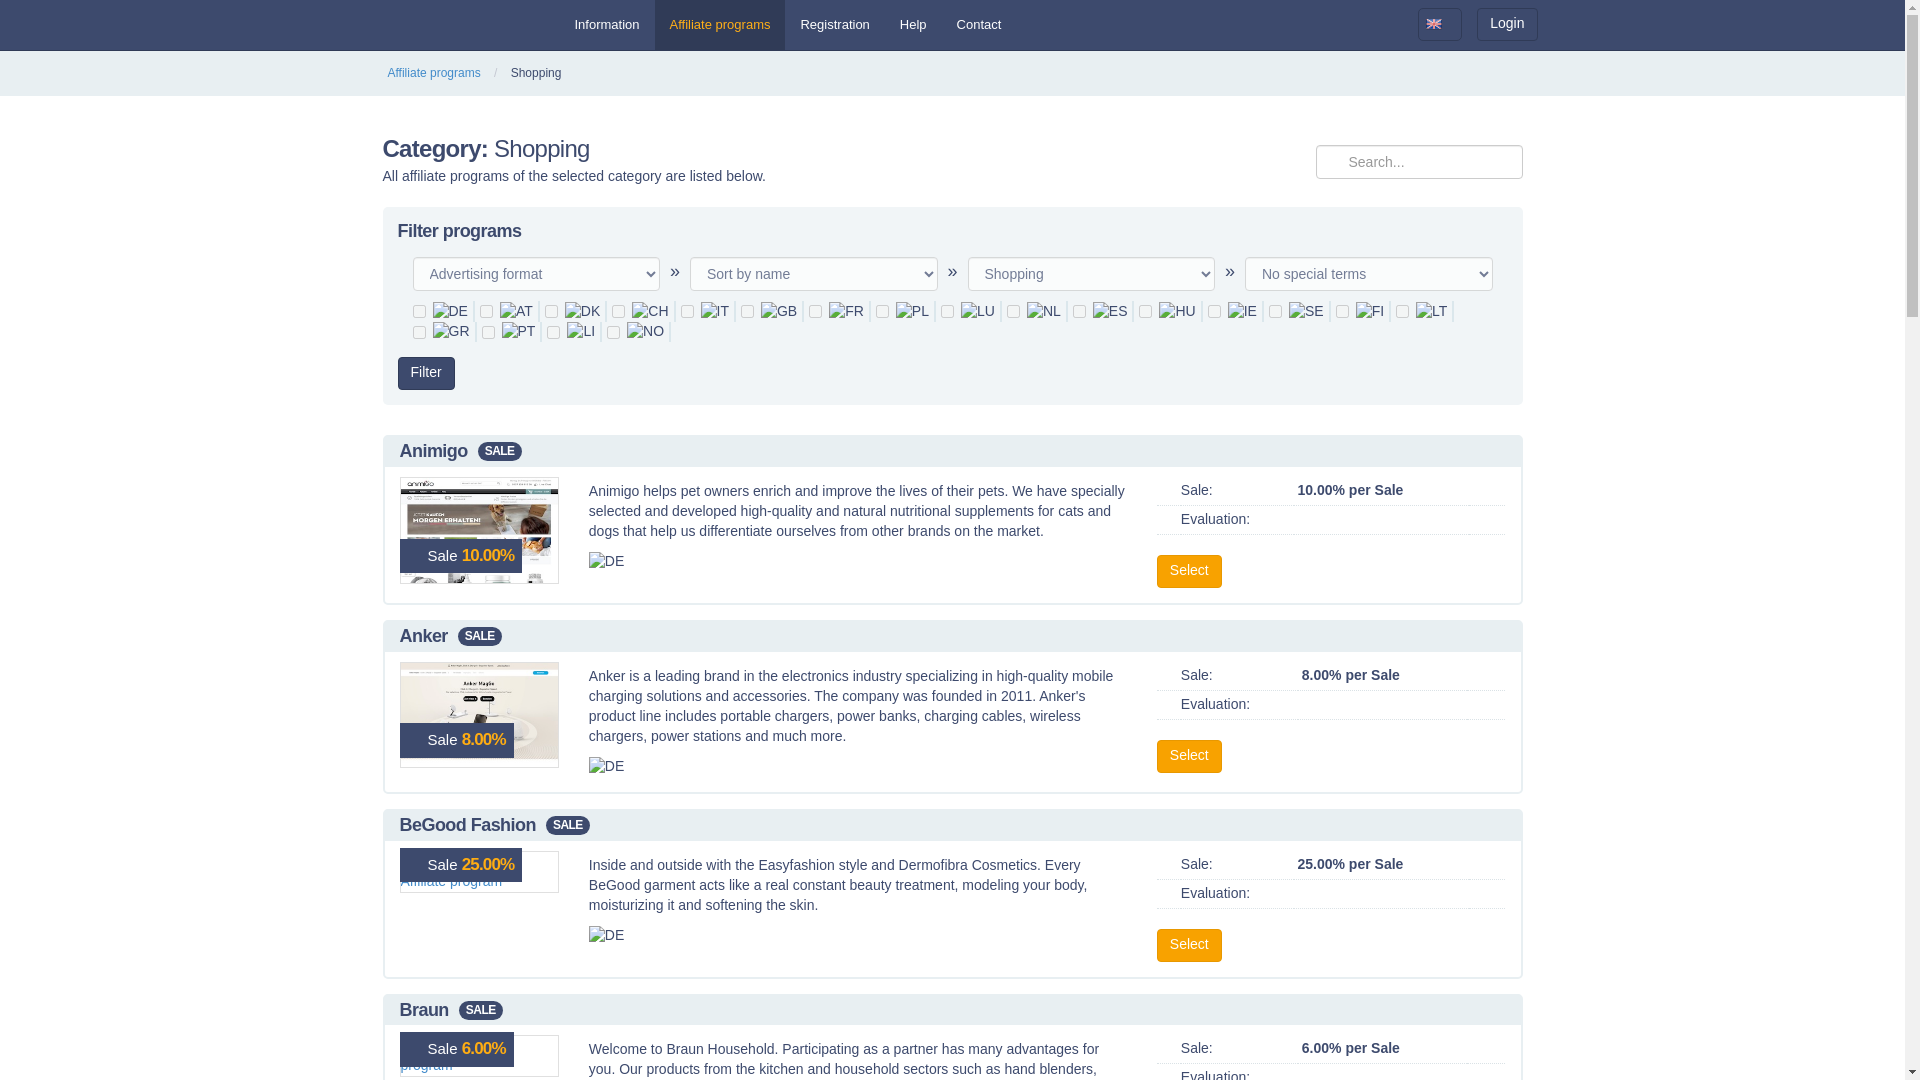 This screenshot has width=1920, height=1080. Describe the element at coordinates (552, 310) in the screenshot. I see `DK` at that location.